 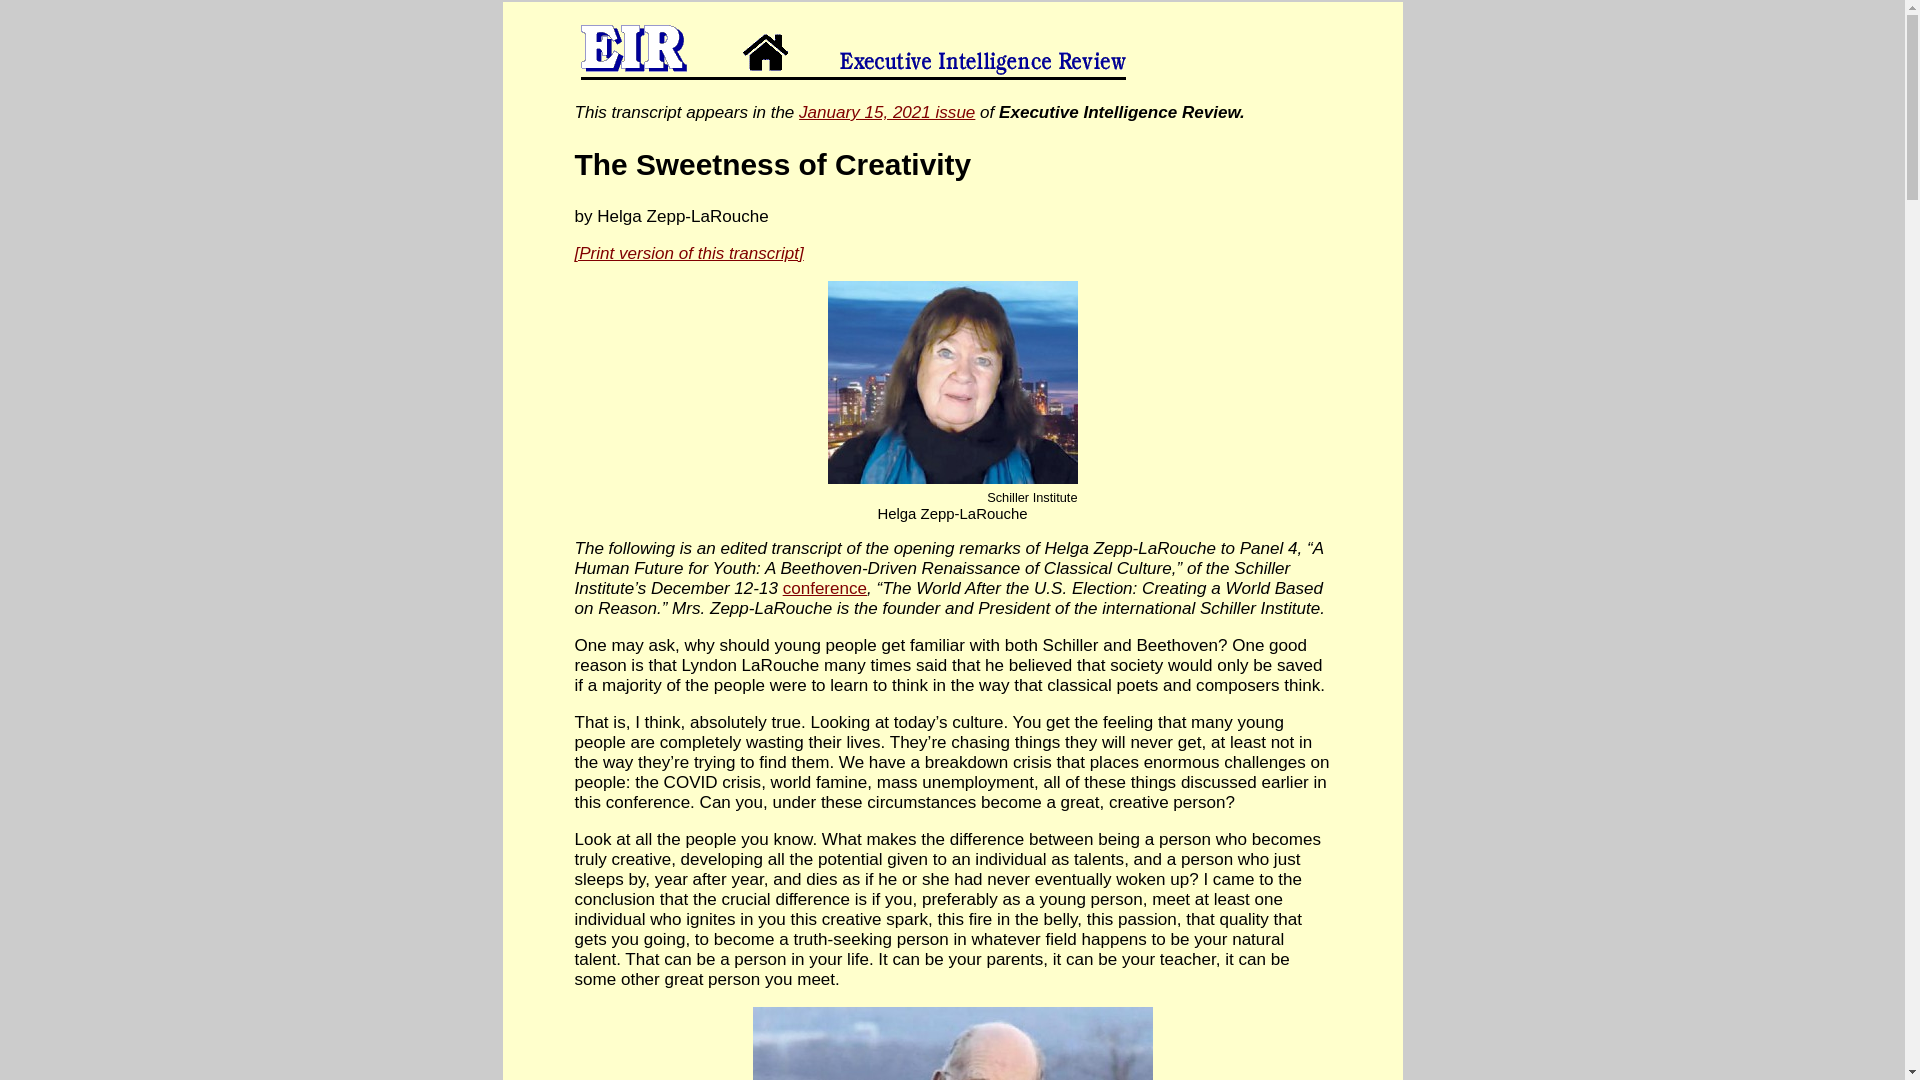 What do you see at coordinates (825, 588) in the screenshot?
I see `conference` at bounding box center [825, 588].